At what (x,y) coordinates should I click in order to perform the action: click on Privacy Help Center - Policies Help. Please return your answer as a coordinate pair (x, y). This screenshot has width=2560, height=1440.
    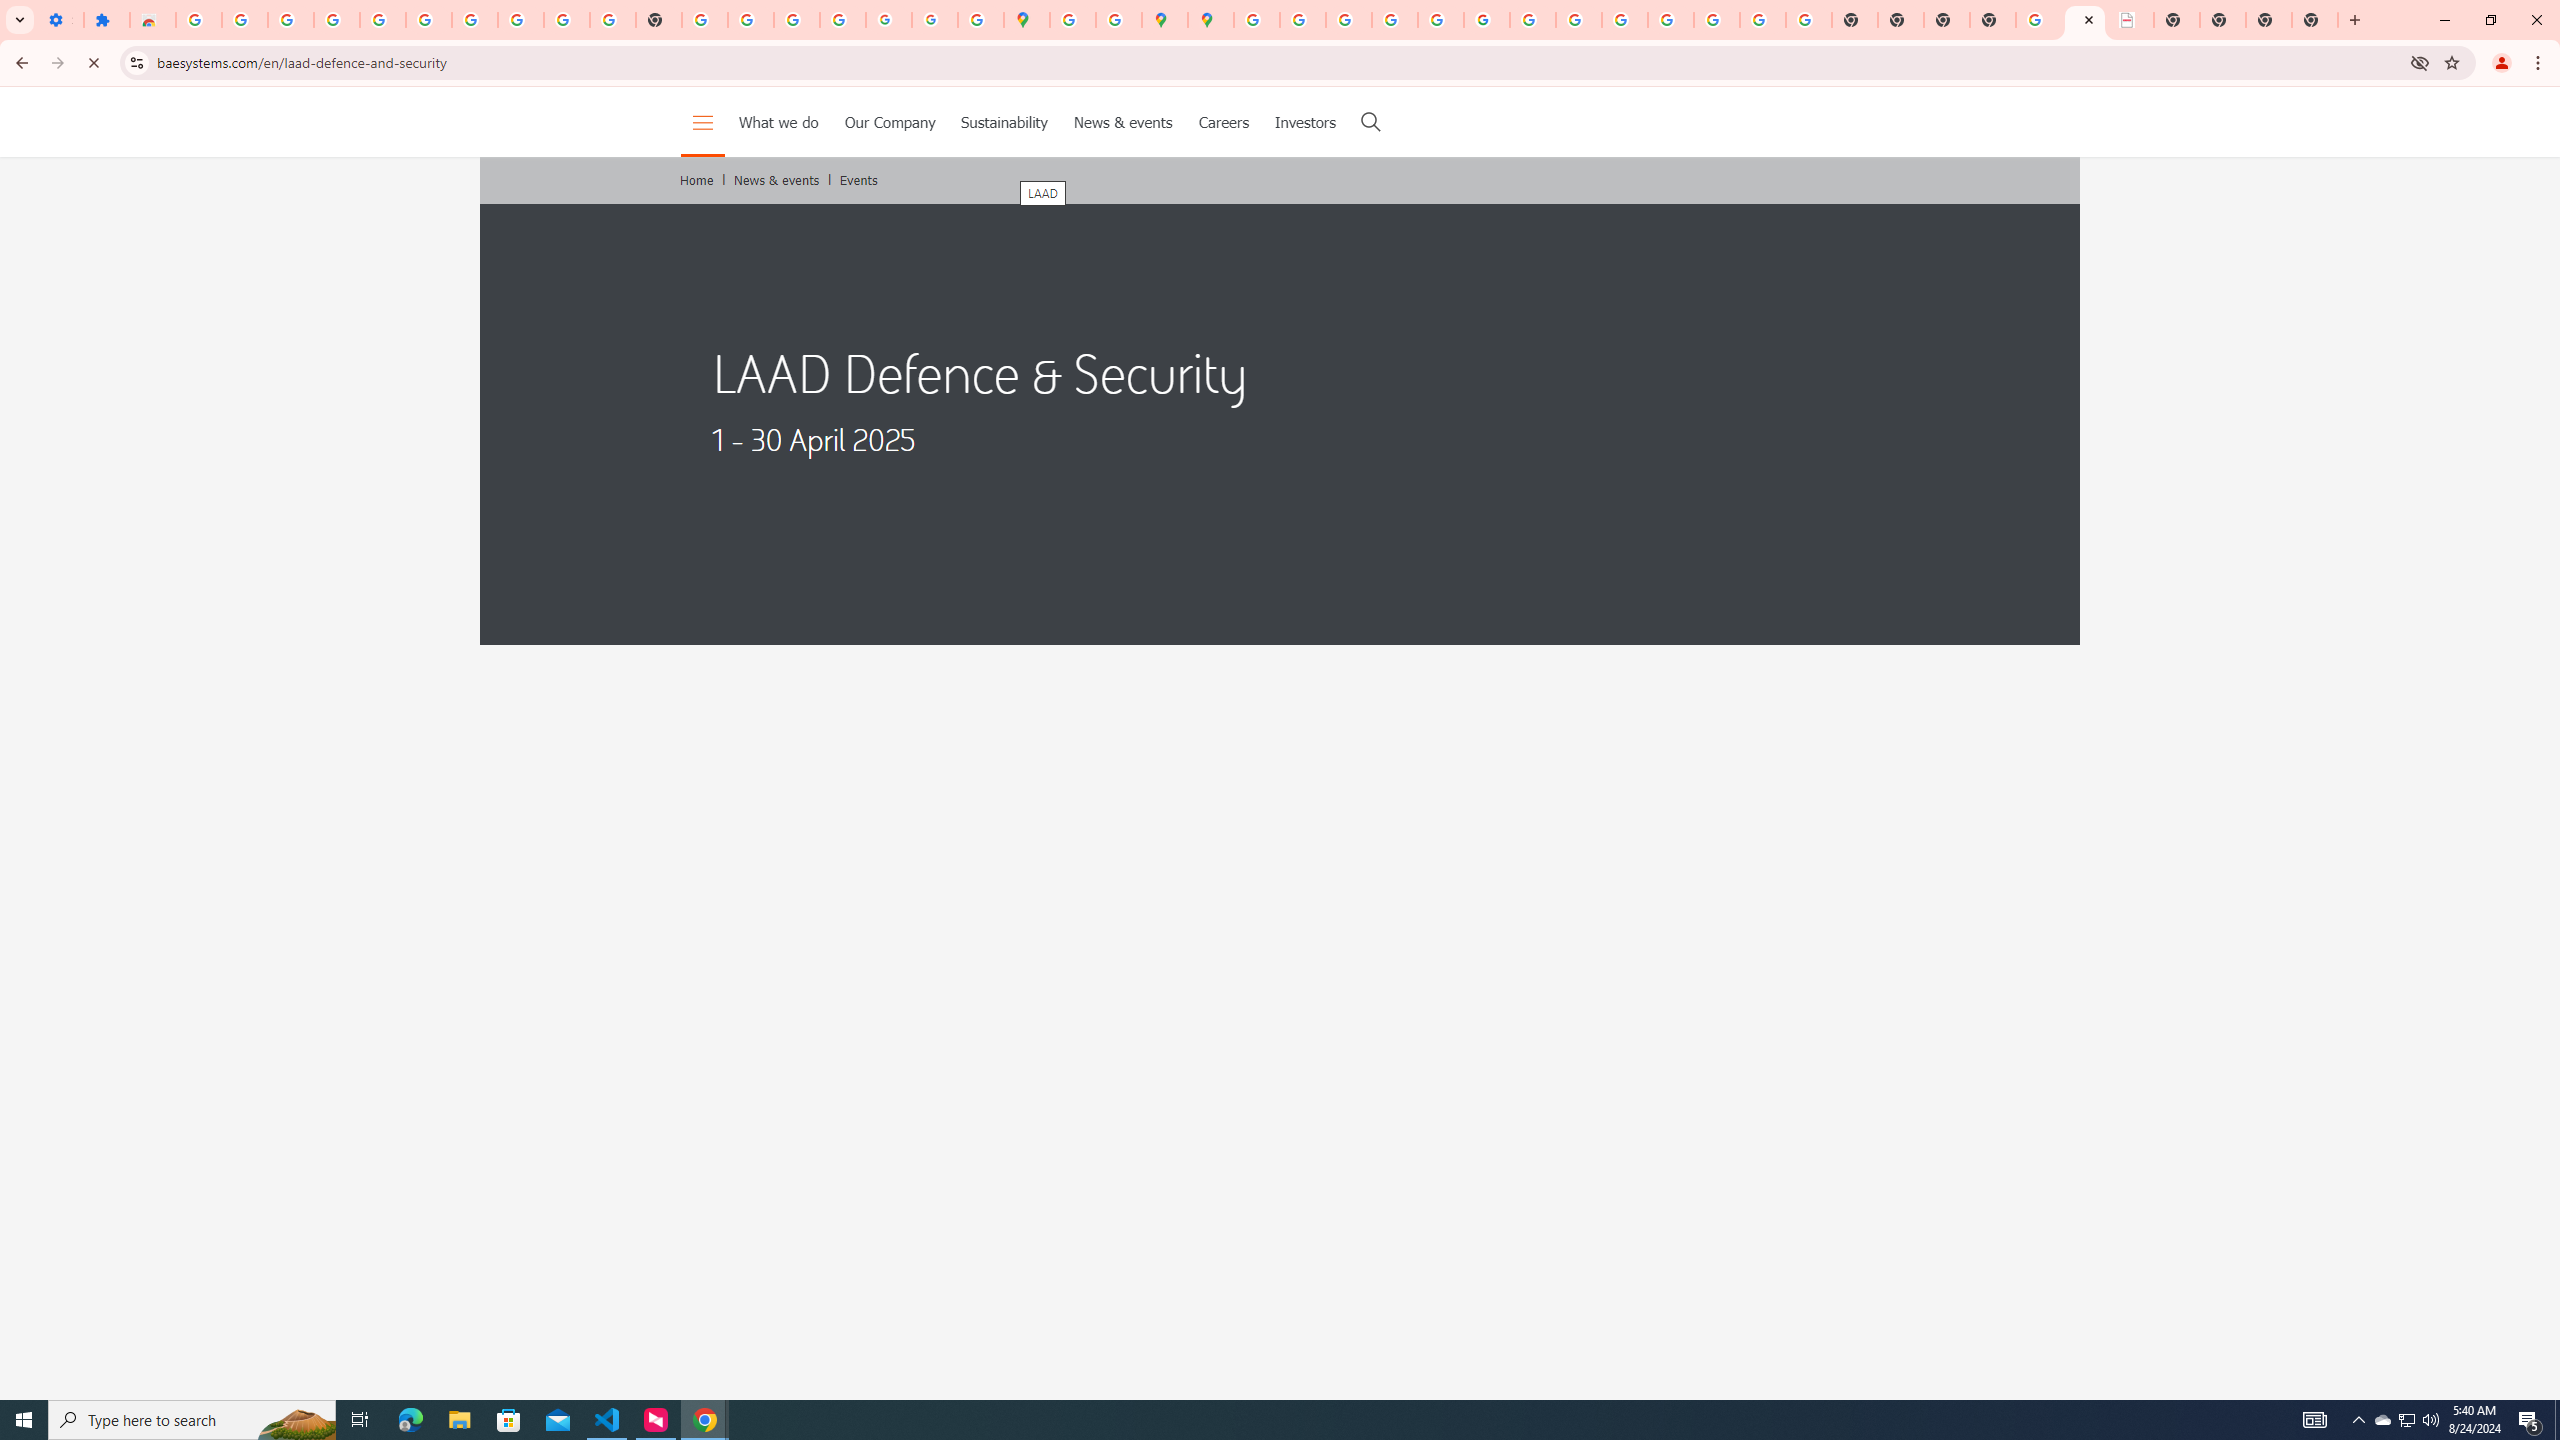
    Looking at the image, I should click on (1393, 20).